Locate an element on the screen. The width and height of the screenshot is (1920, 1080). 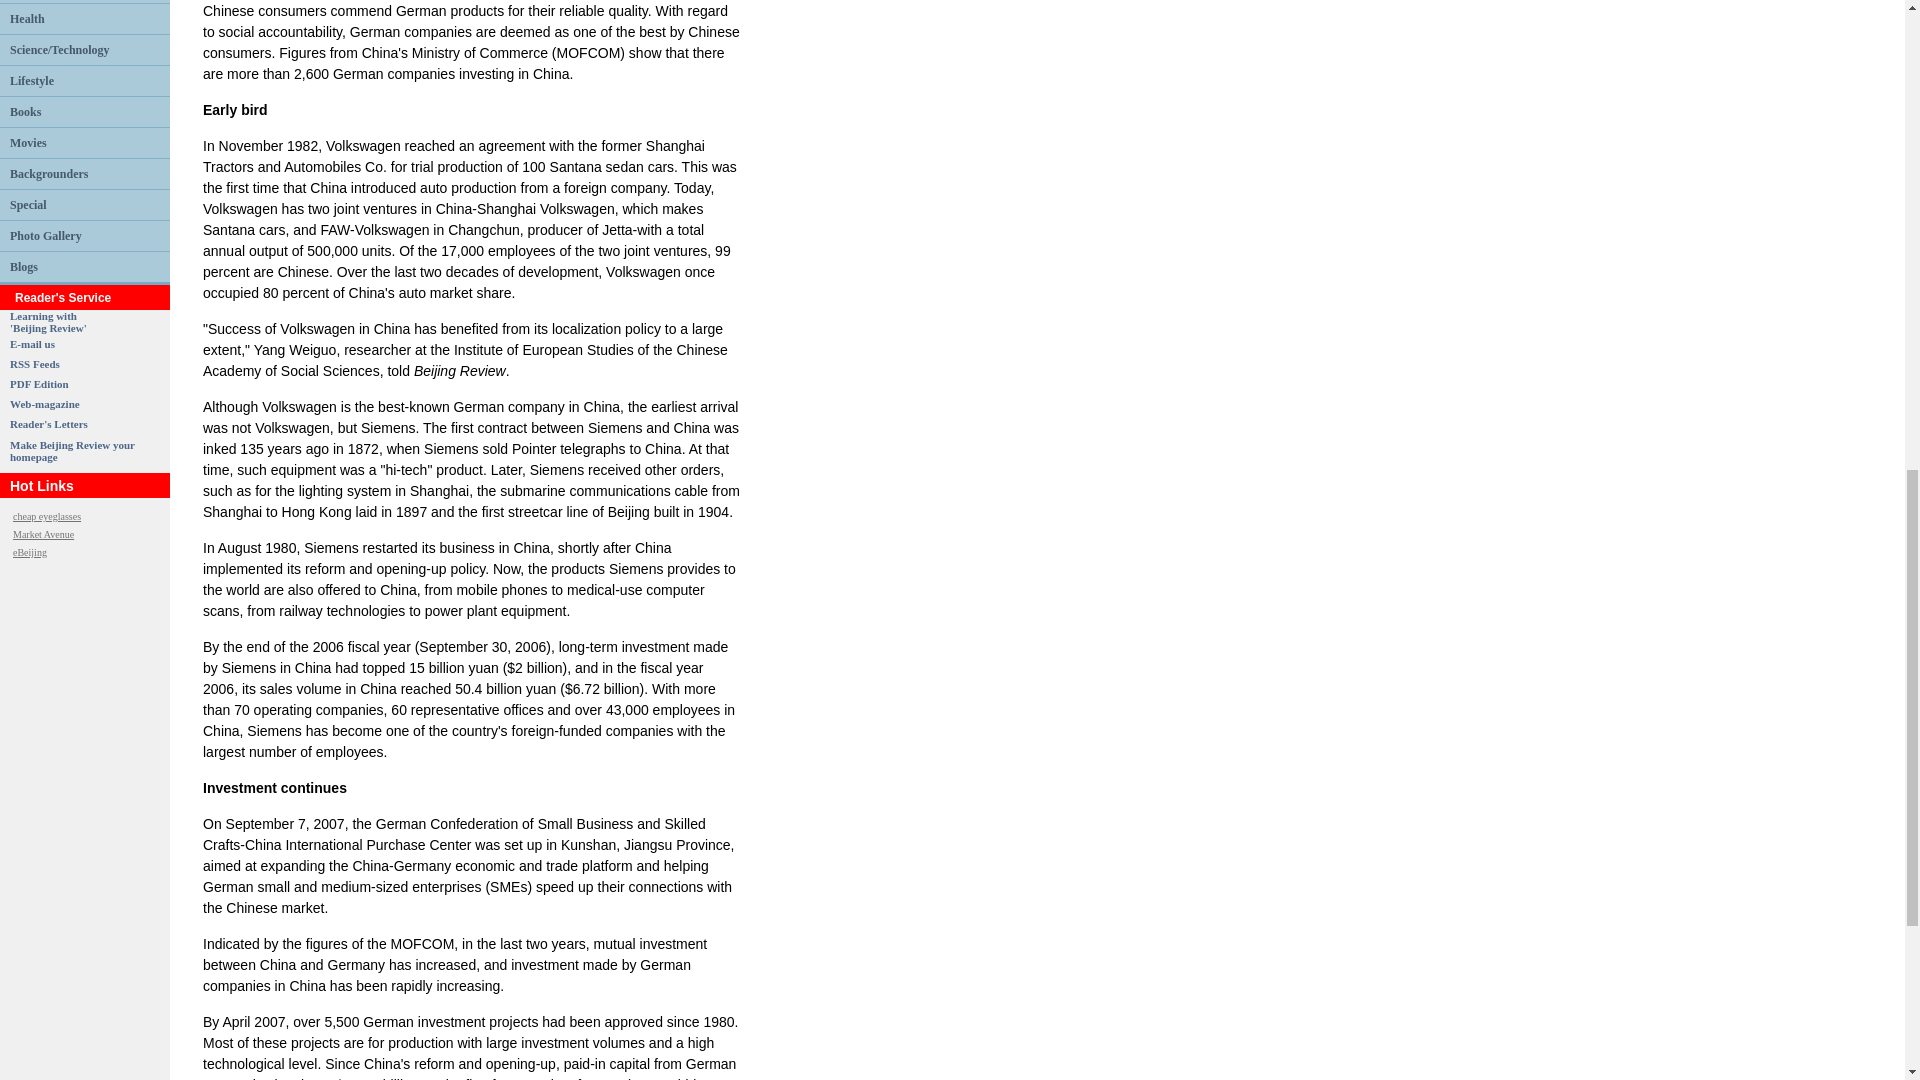
Blogs is located at coordinates (24, 267).